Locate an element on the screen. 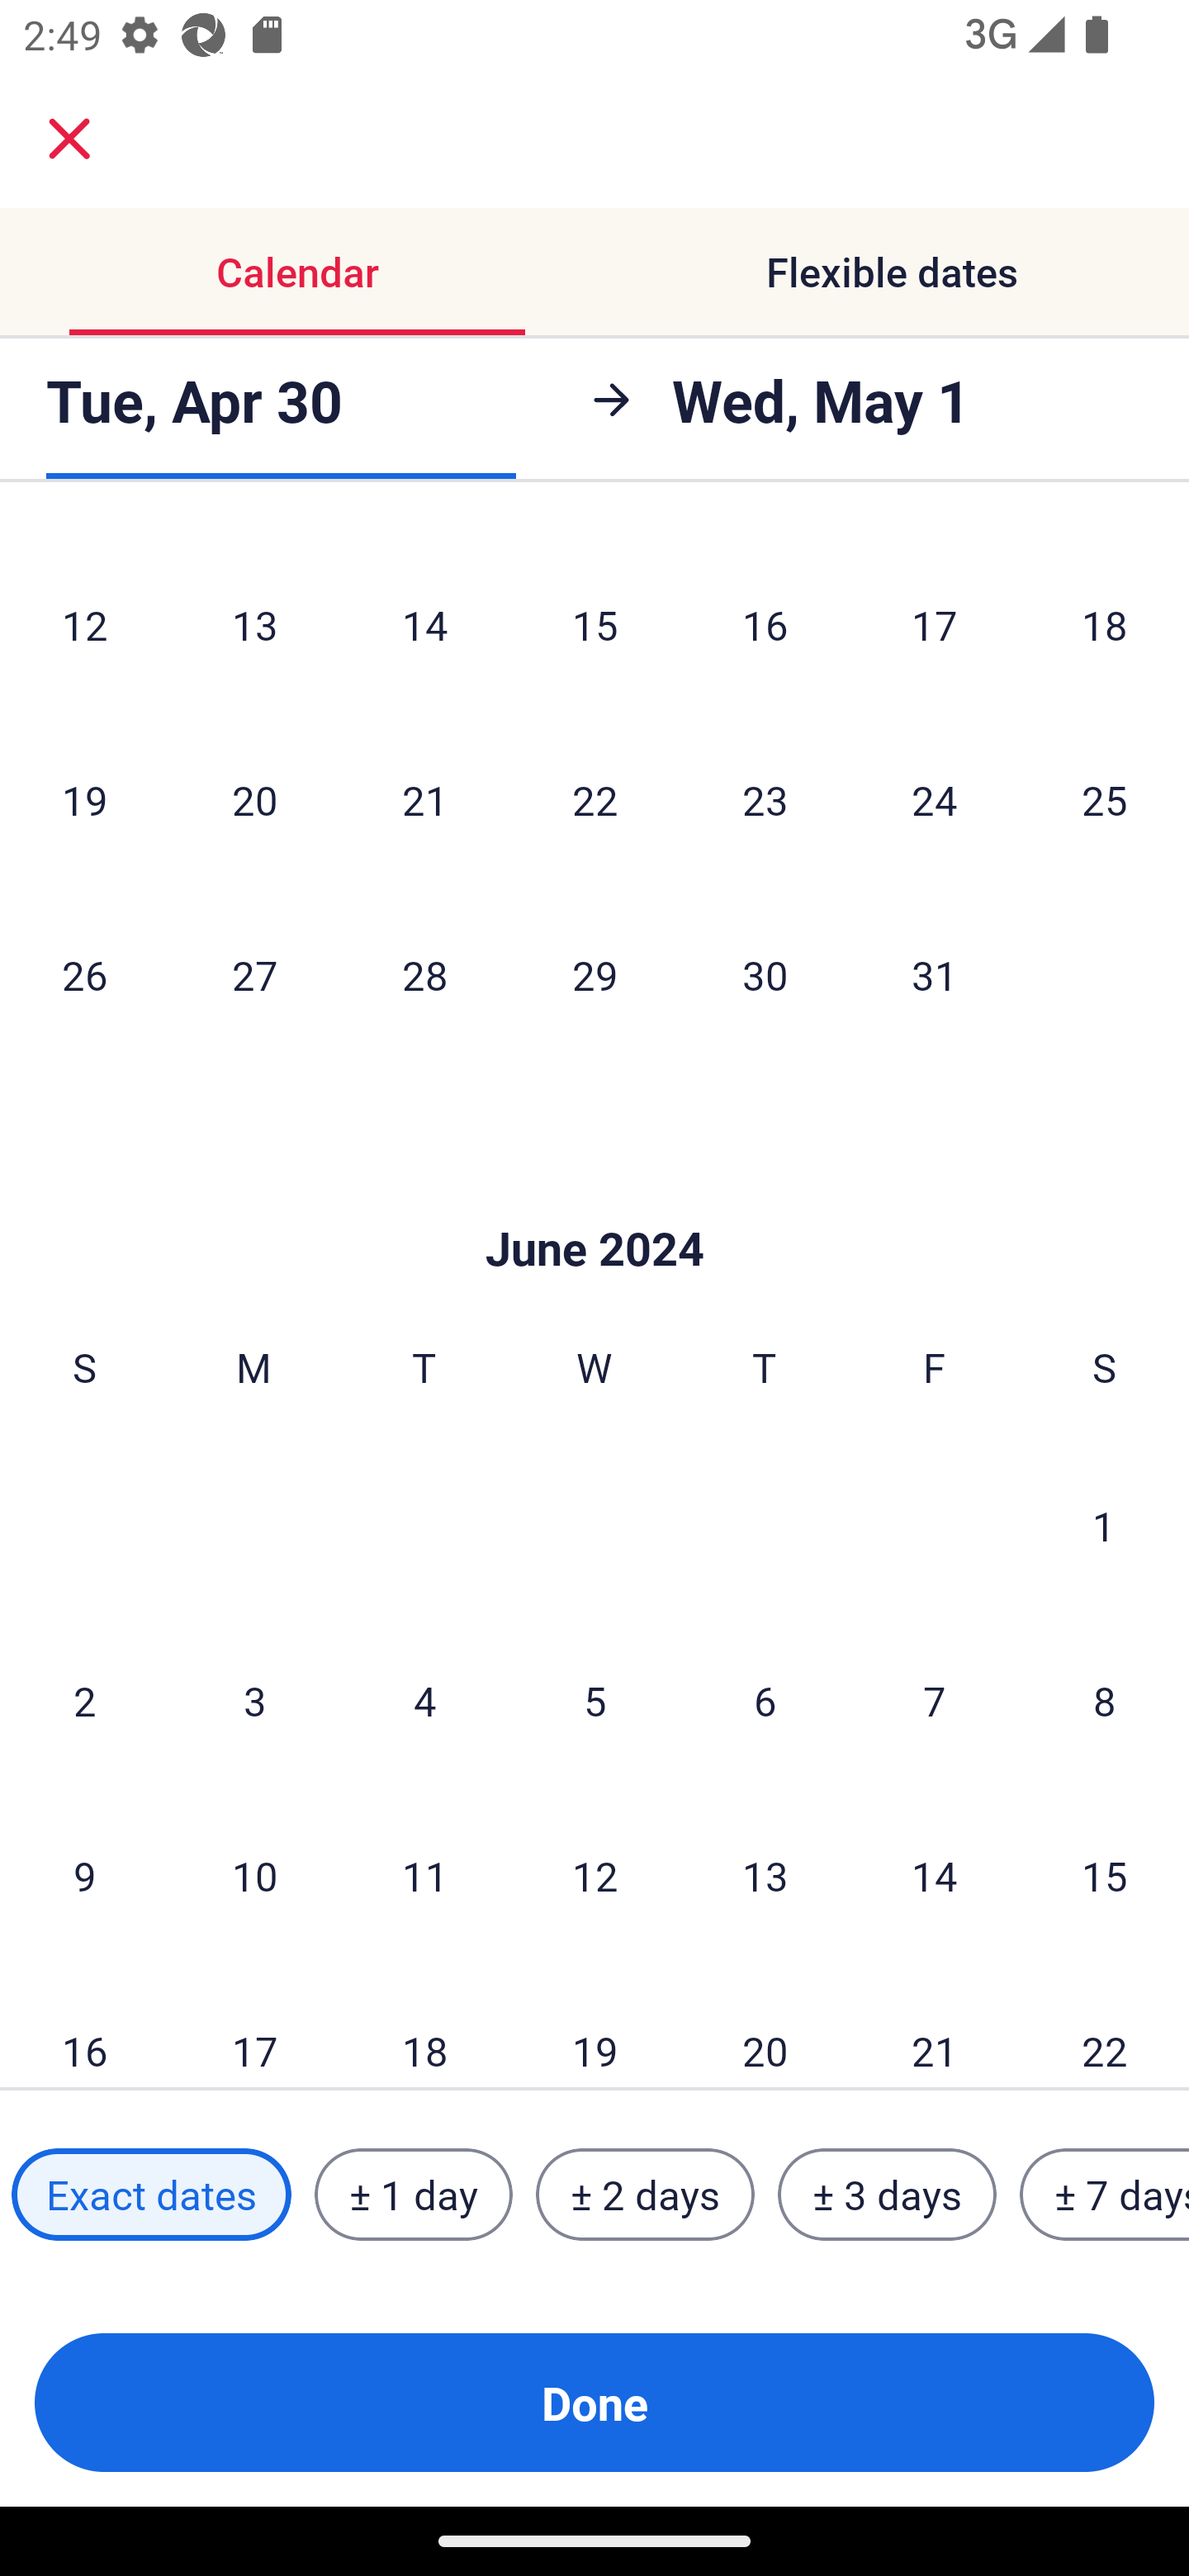  22 Saturday, June 22, 2024 is located at coordinates (1105, 2026).